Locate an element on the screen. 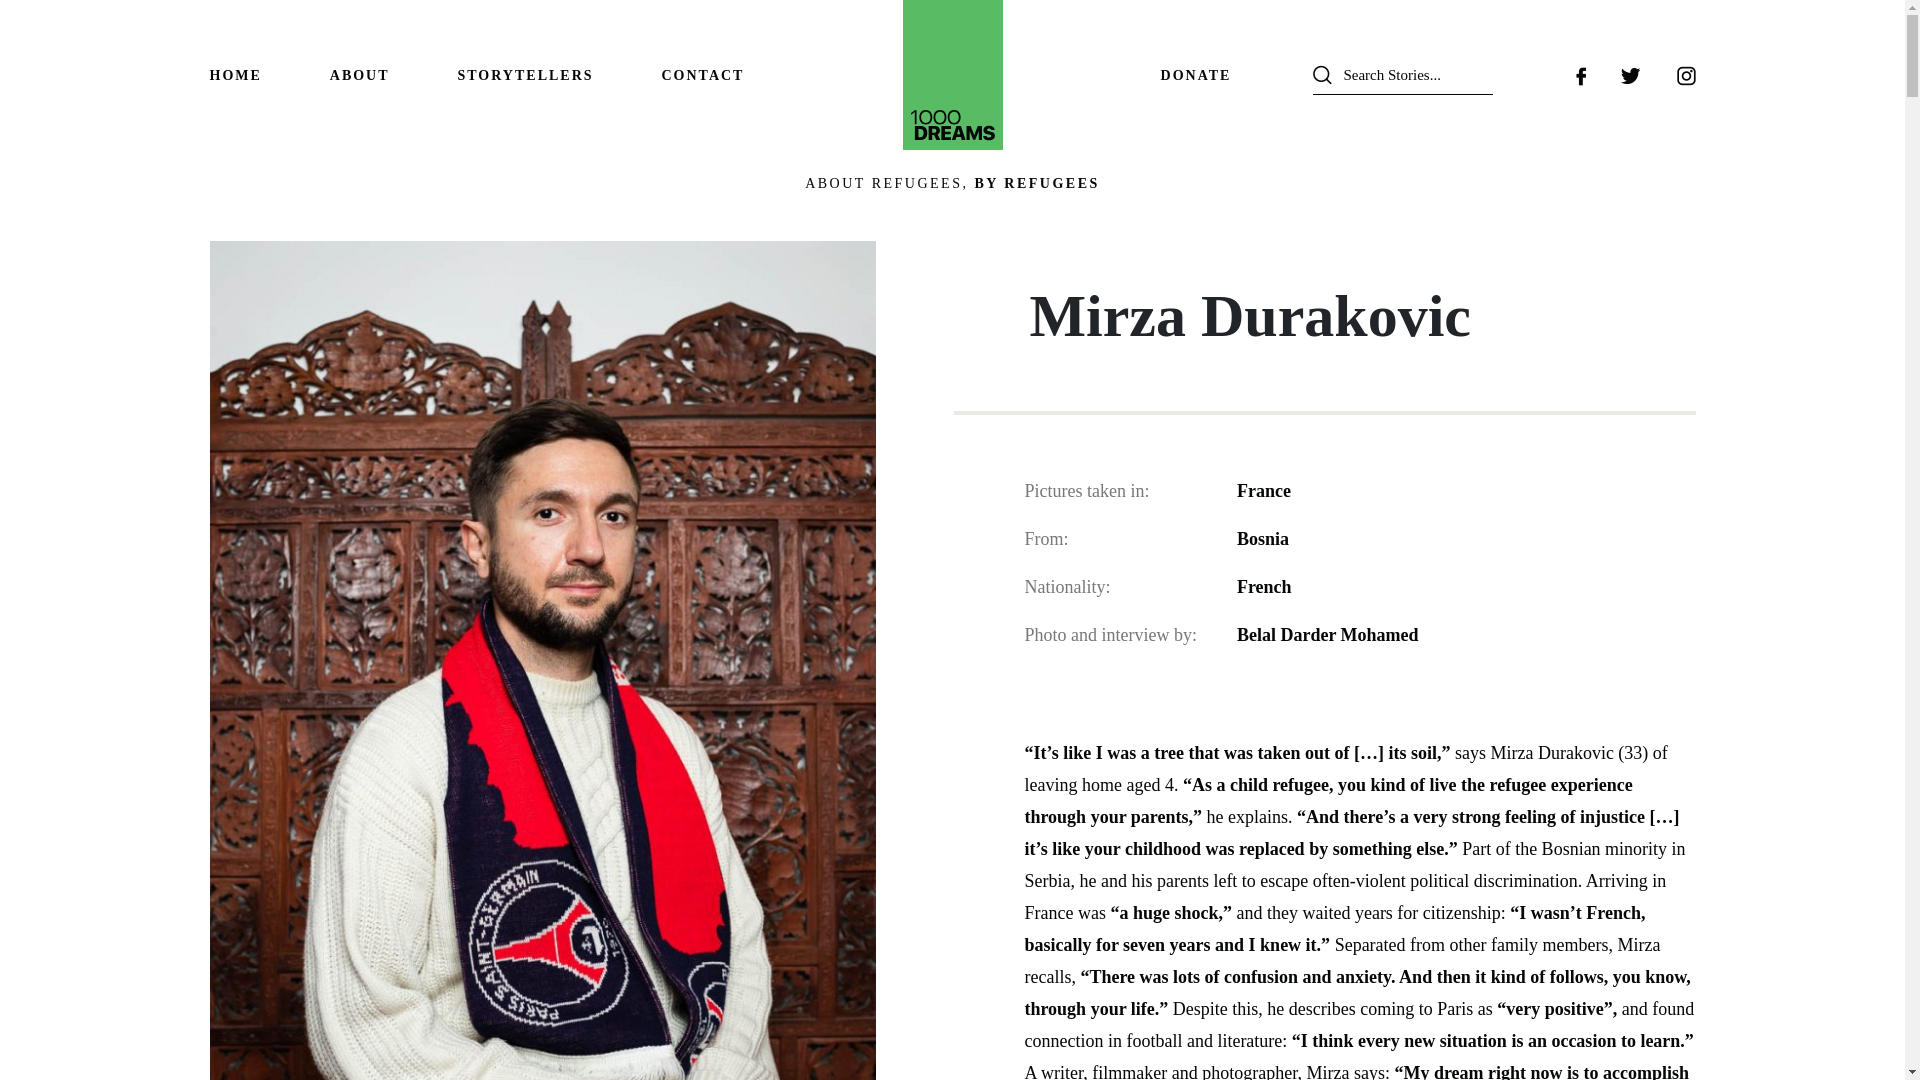 The width and height of the screenshot is (1920, 1080). HOME is located at coordinates (235, 76).